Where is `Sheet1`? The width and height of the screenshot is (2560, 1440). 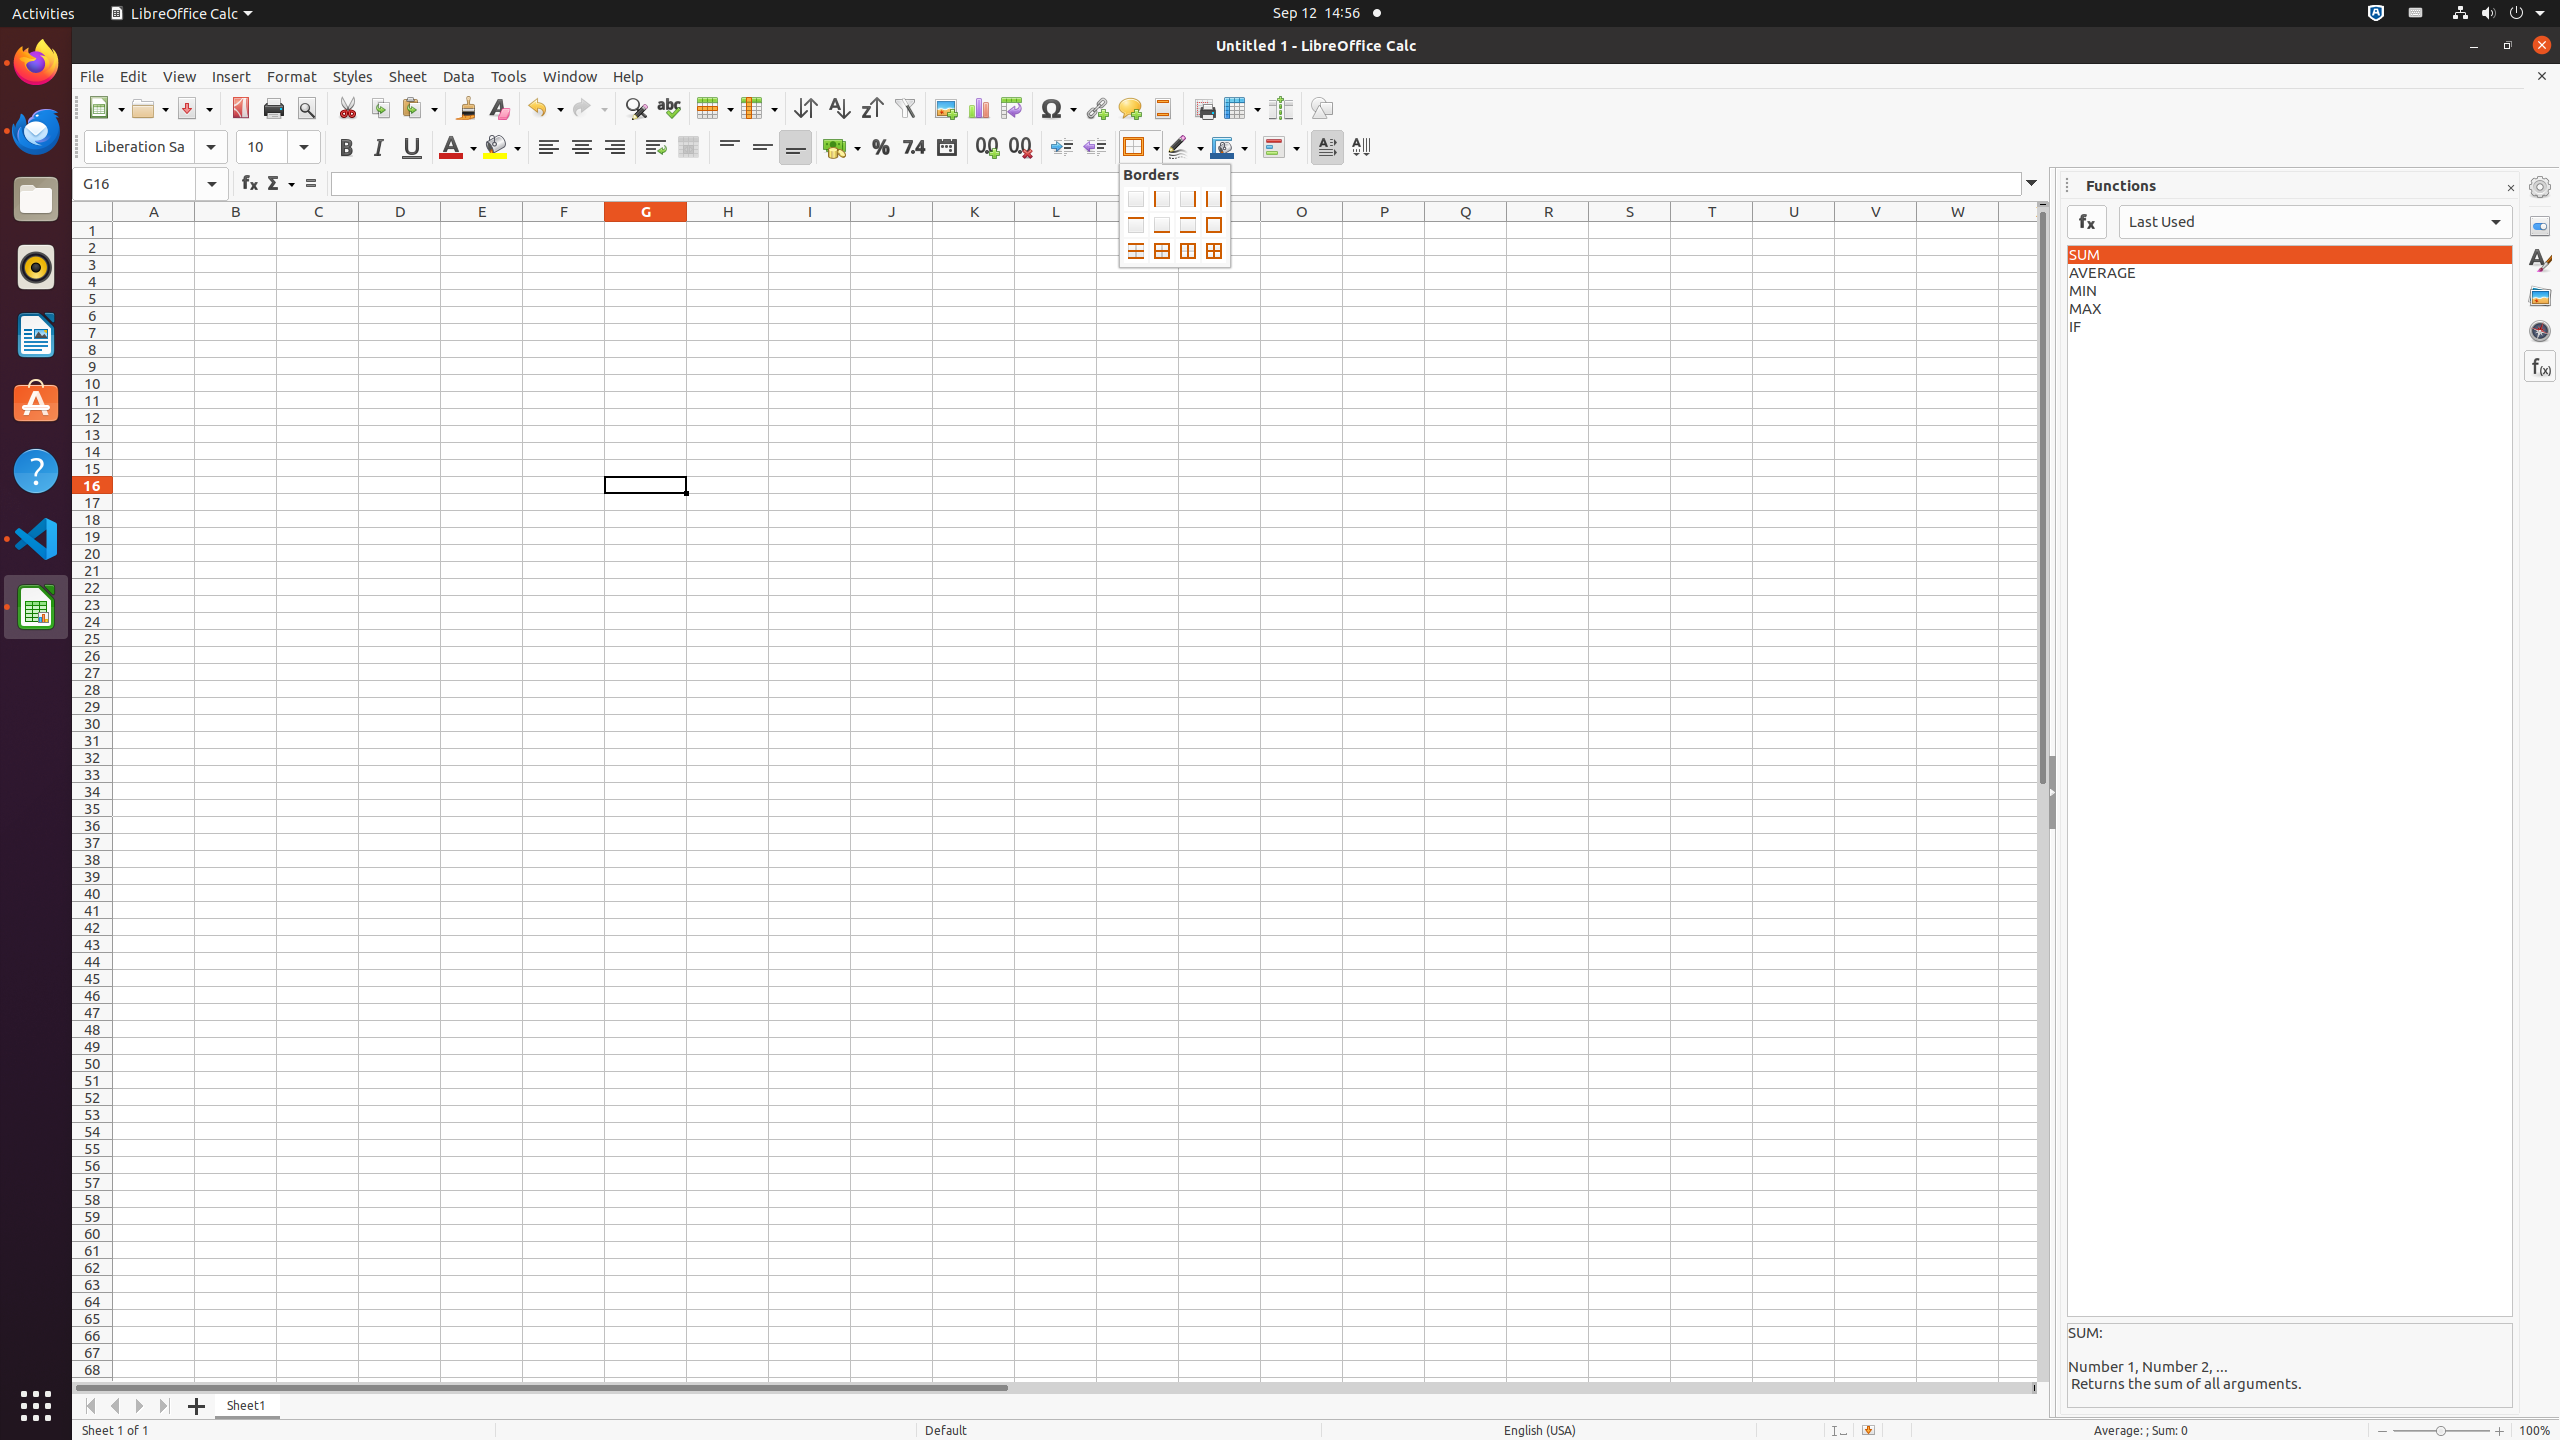
Sheet1 is located at coordinates (248, 1406).